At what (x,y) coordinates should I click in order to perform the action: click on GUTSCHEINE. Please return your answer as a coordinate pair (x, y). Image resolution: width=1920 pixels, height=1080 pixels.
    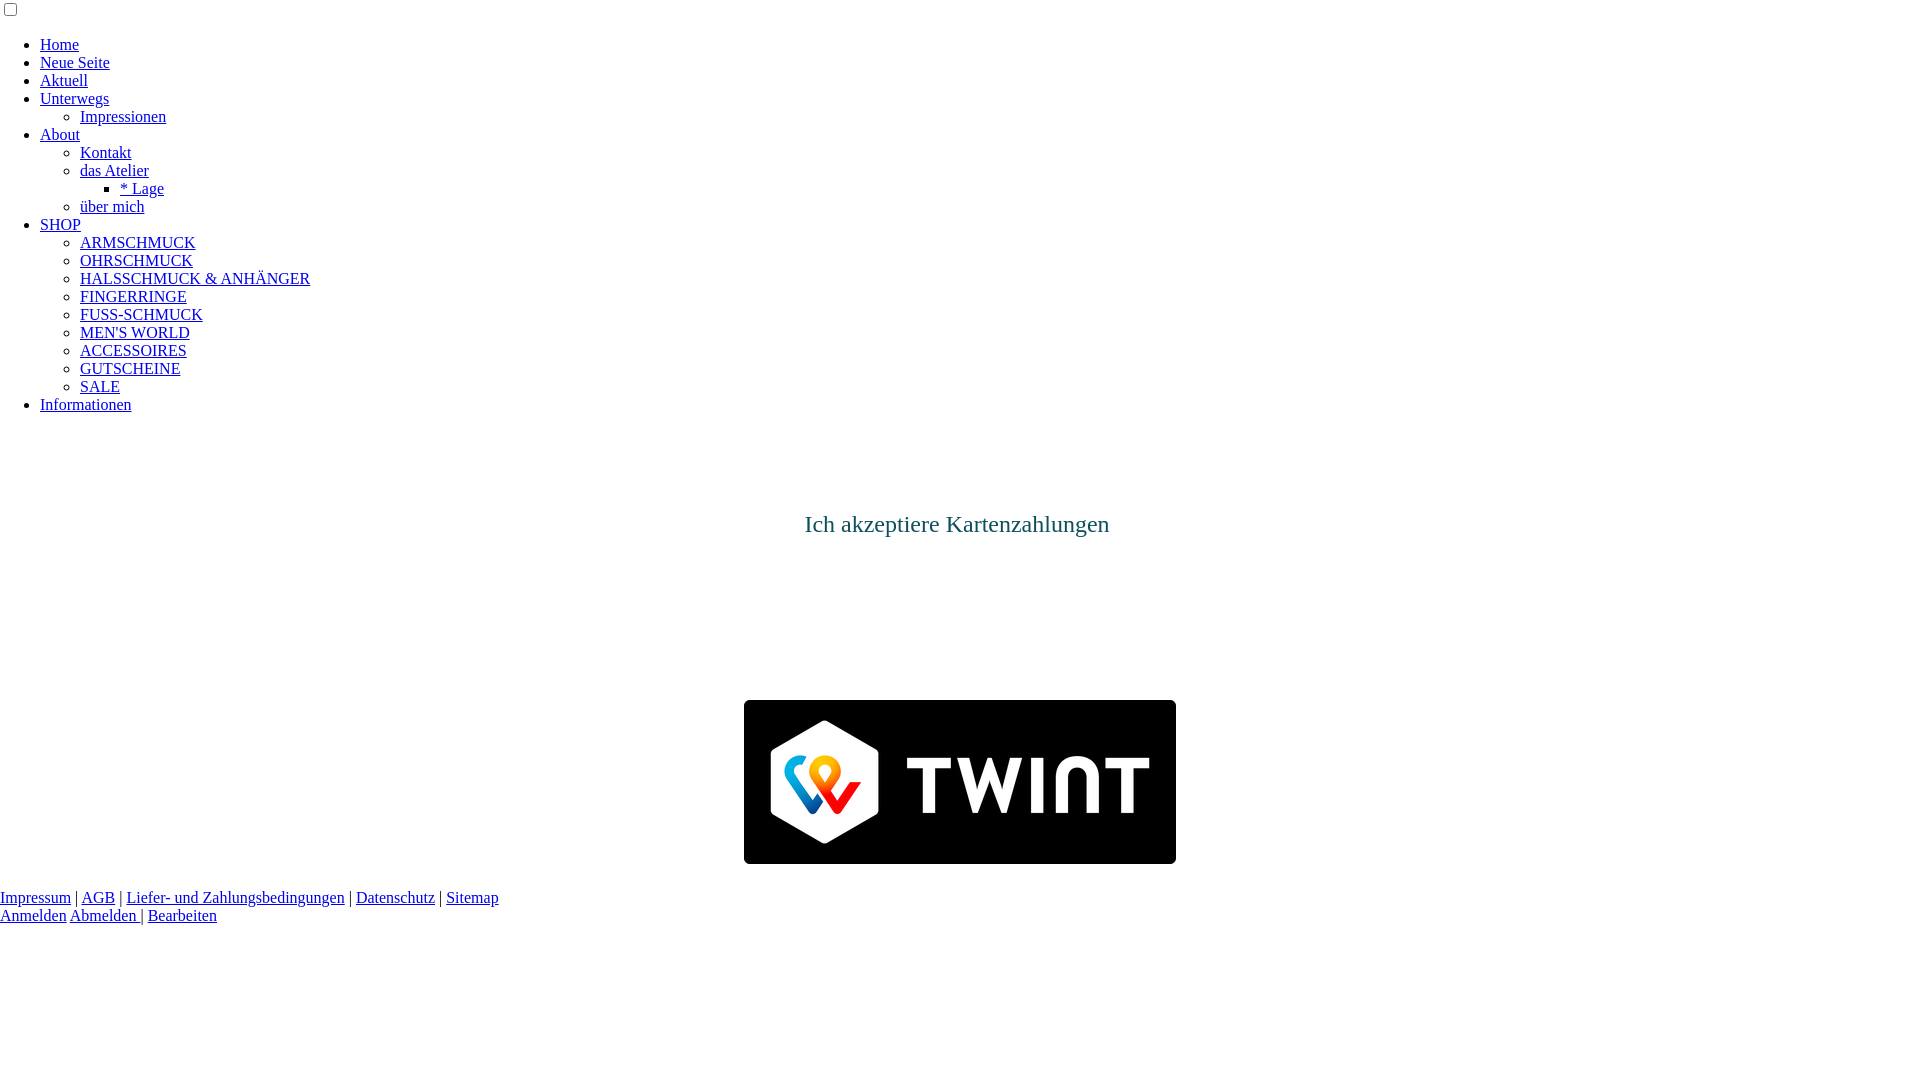
    Looking at the image, I should click on (130, 368).